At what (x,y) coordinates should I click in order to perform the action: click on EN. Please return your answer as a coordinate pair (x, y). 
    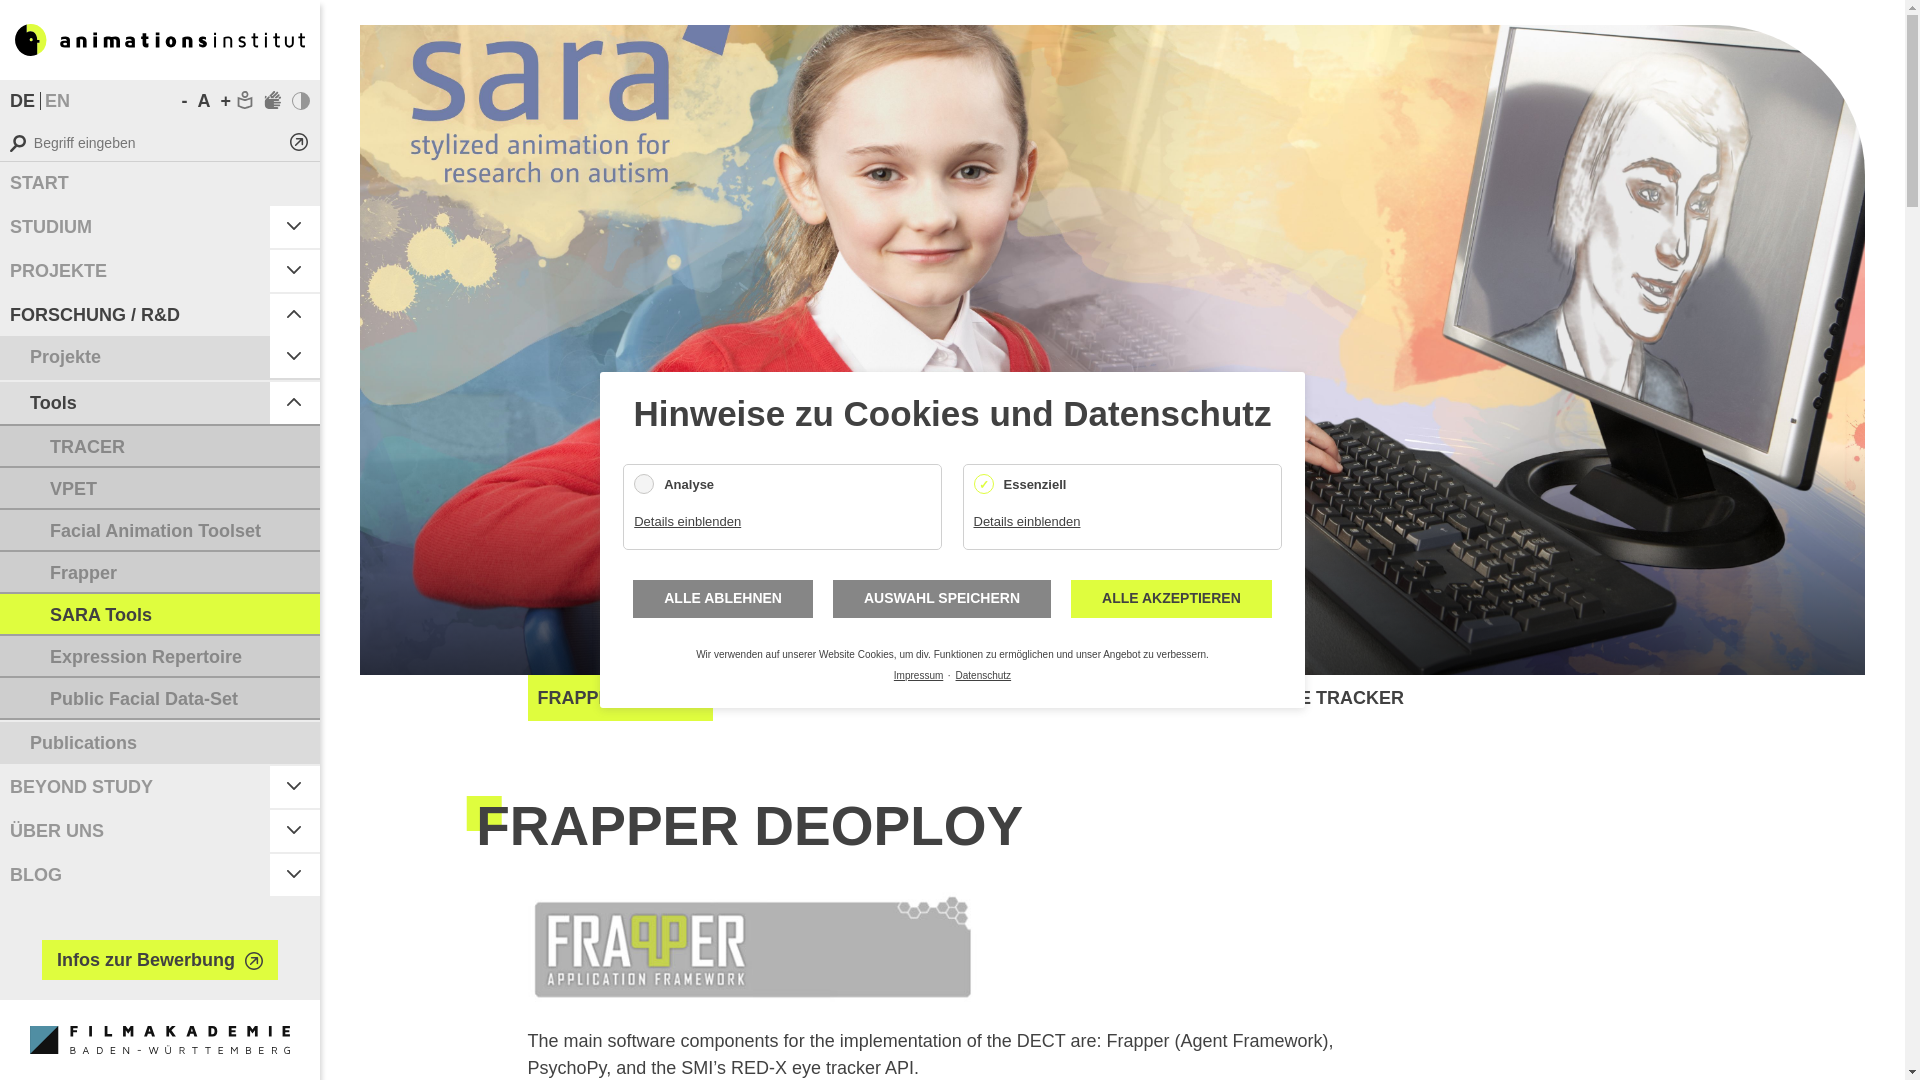
    Looking at the image, I should click on (56, 100).